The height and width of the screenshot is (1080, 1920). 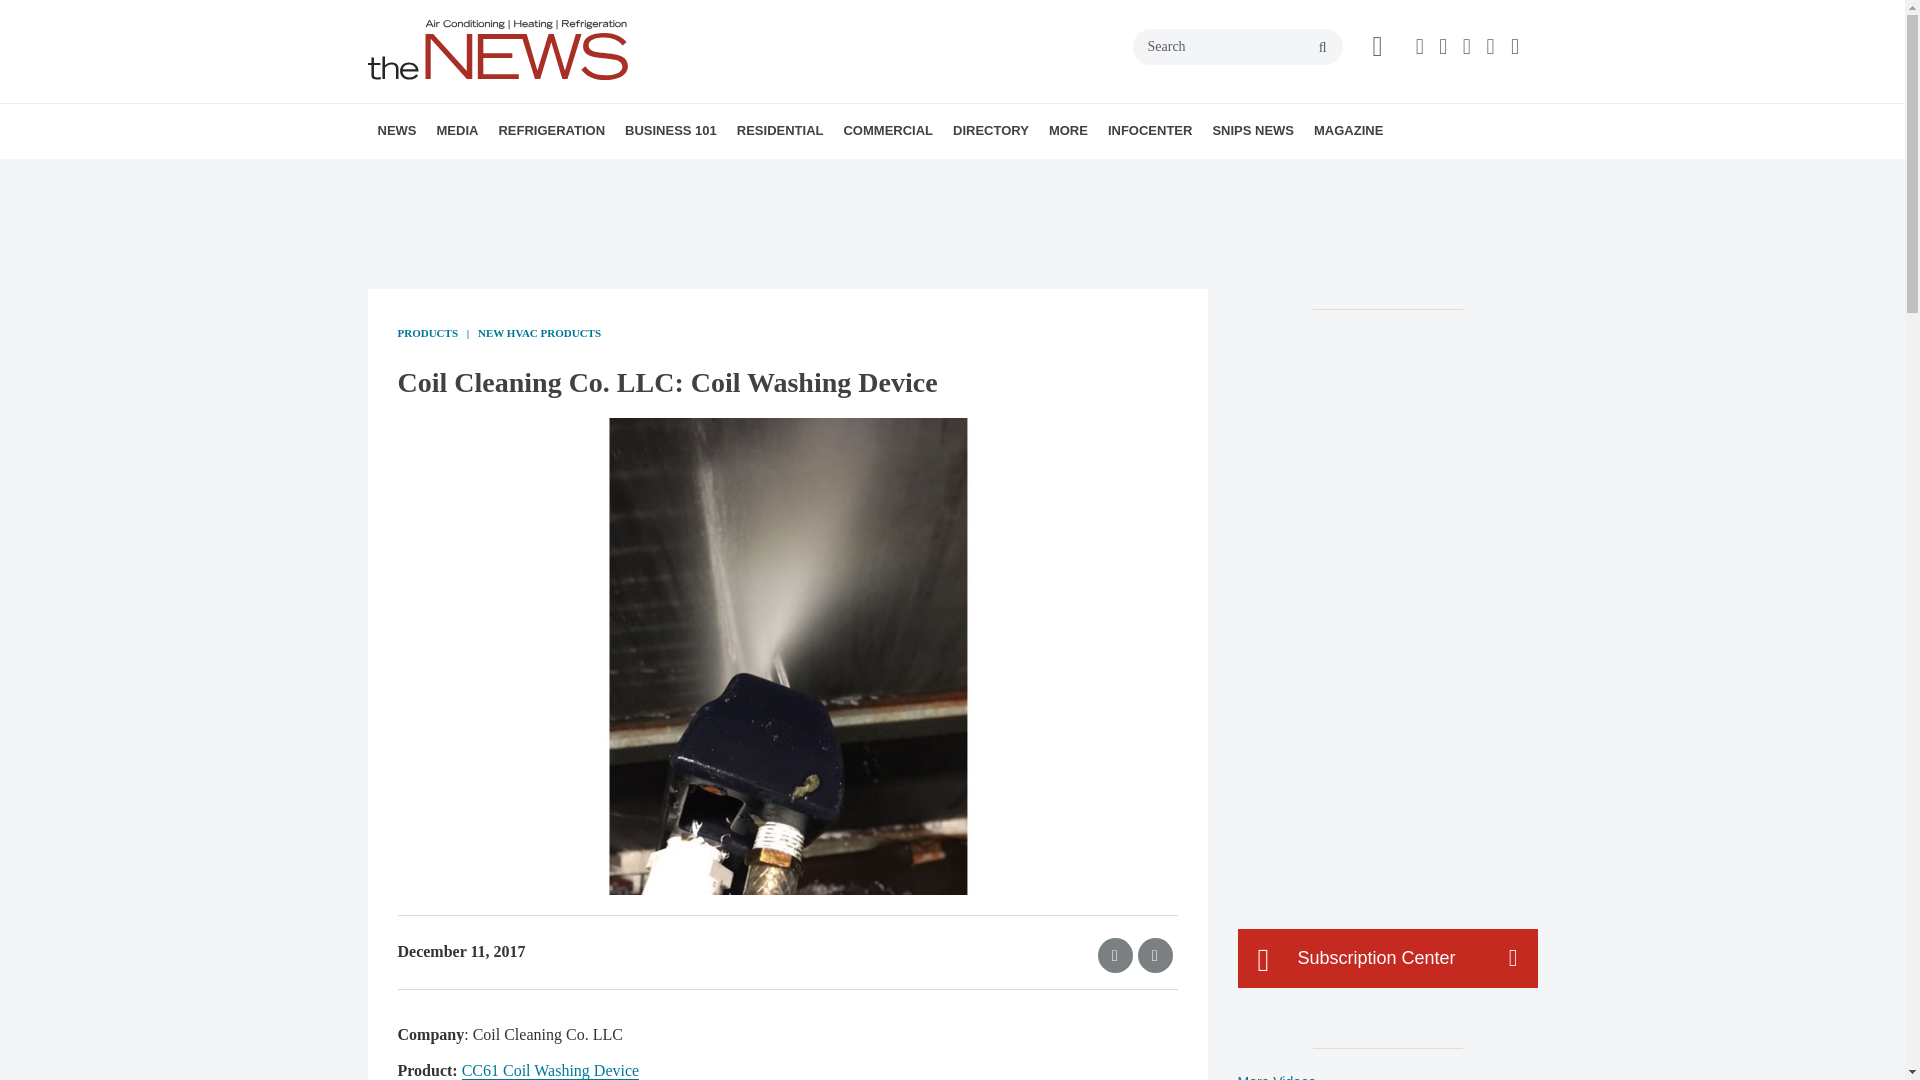 What do you see at coordinates (576, 175) in the screenshot?
I see `WEBINARS` at bounding box center [576, 175].